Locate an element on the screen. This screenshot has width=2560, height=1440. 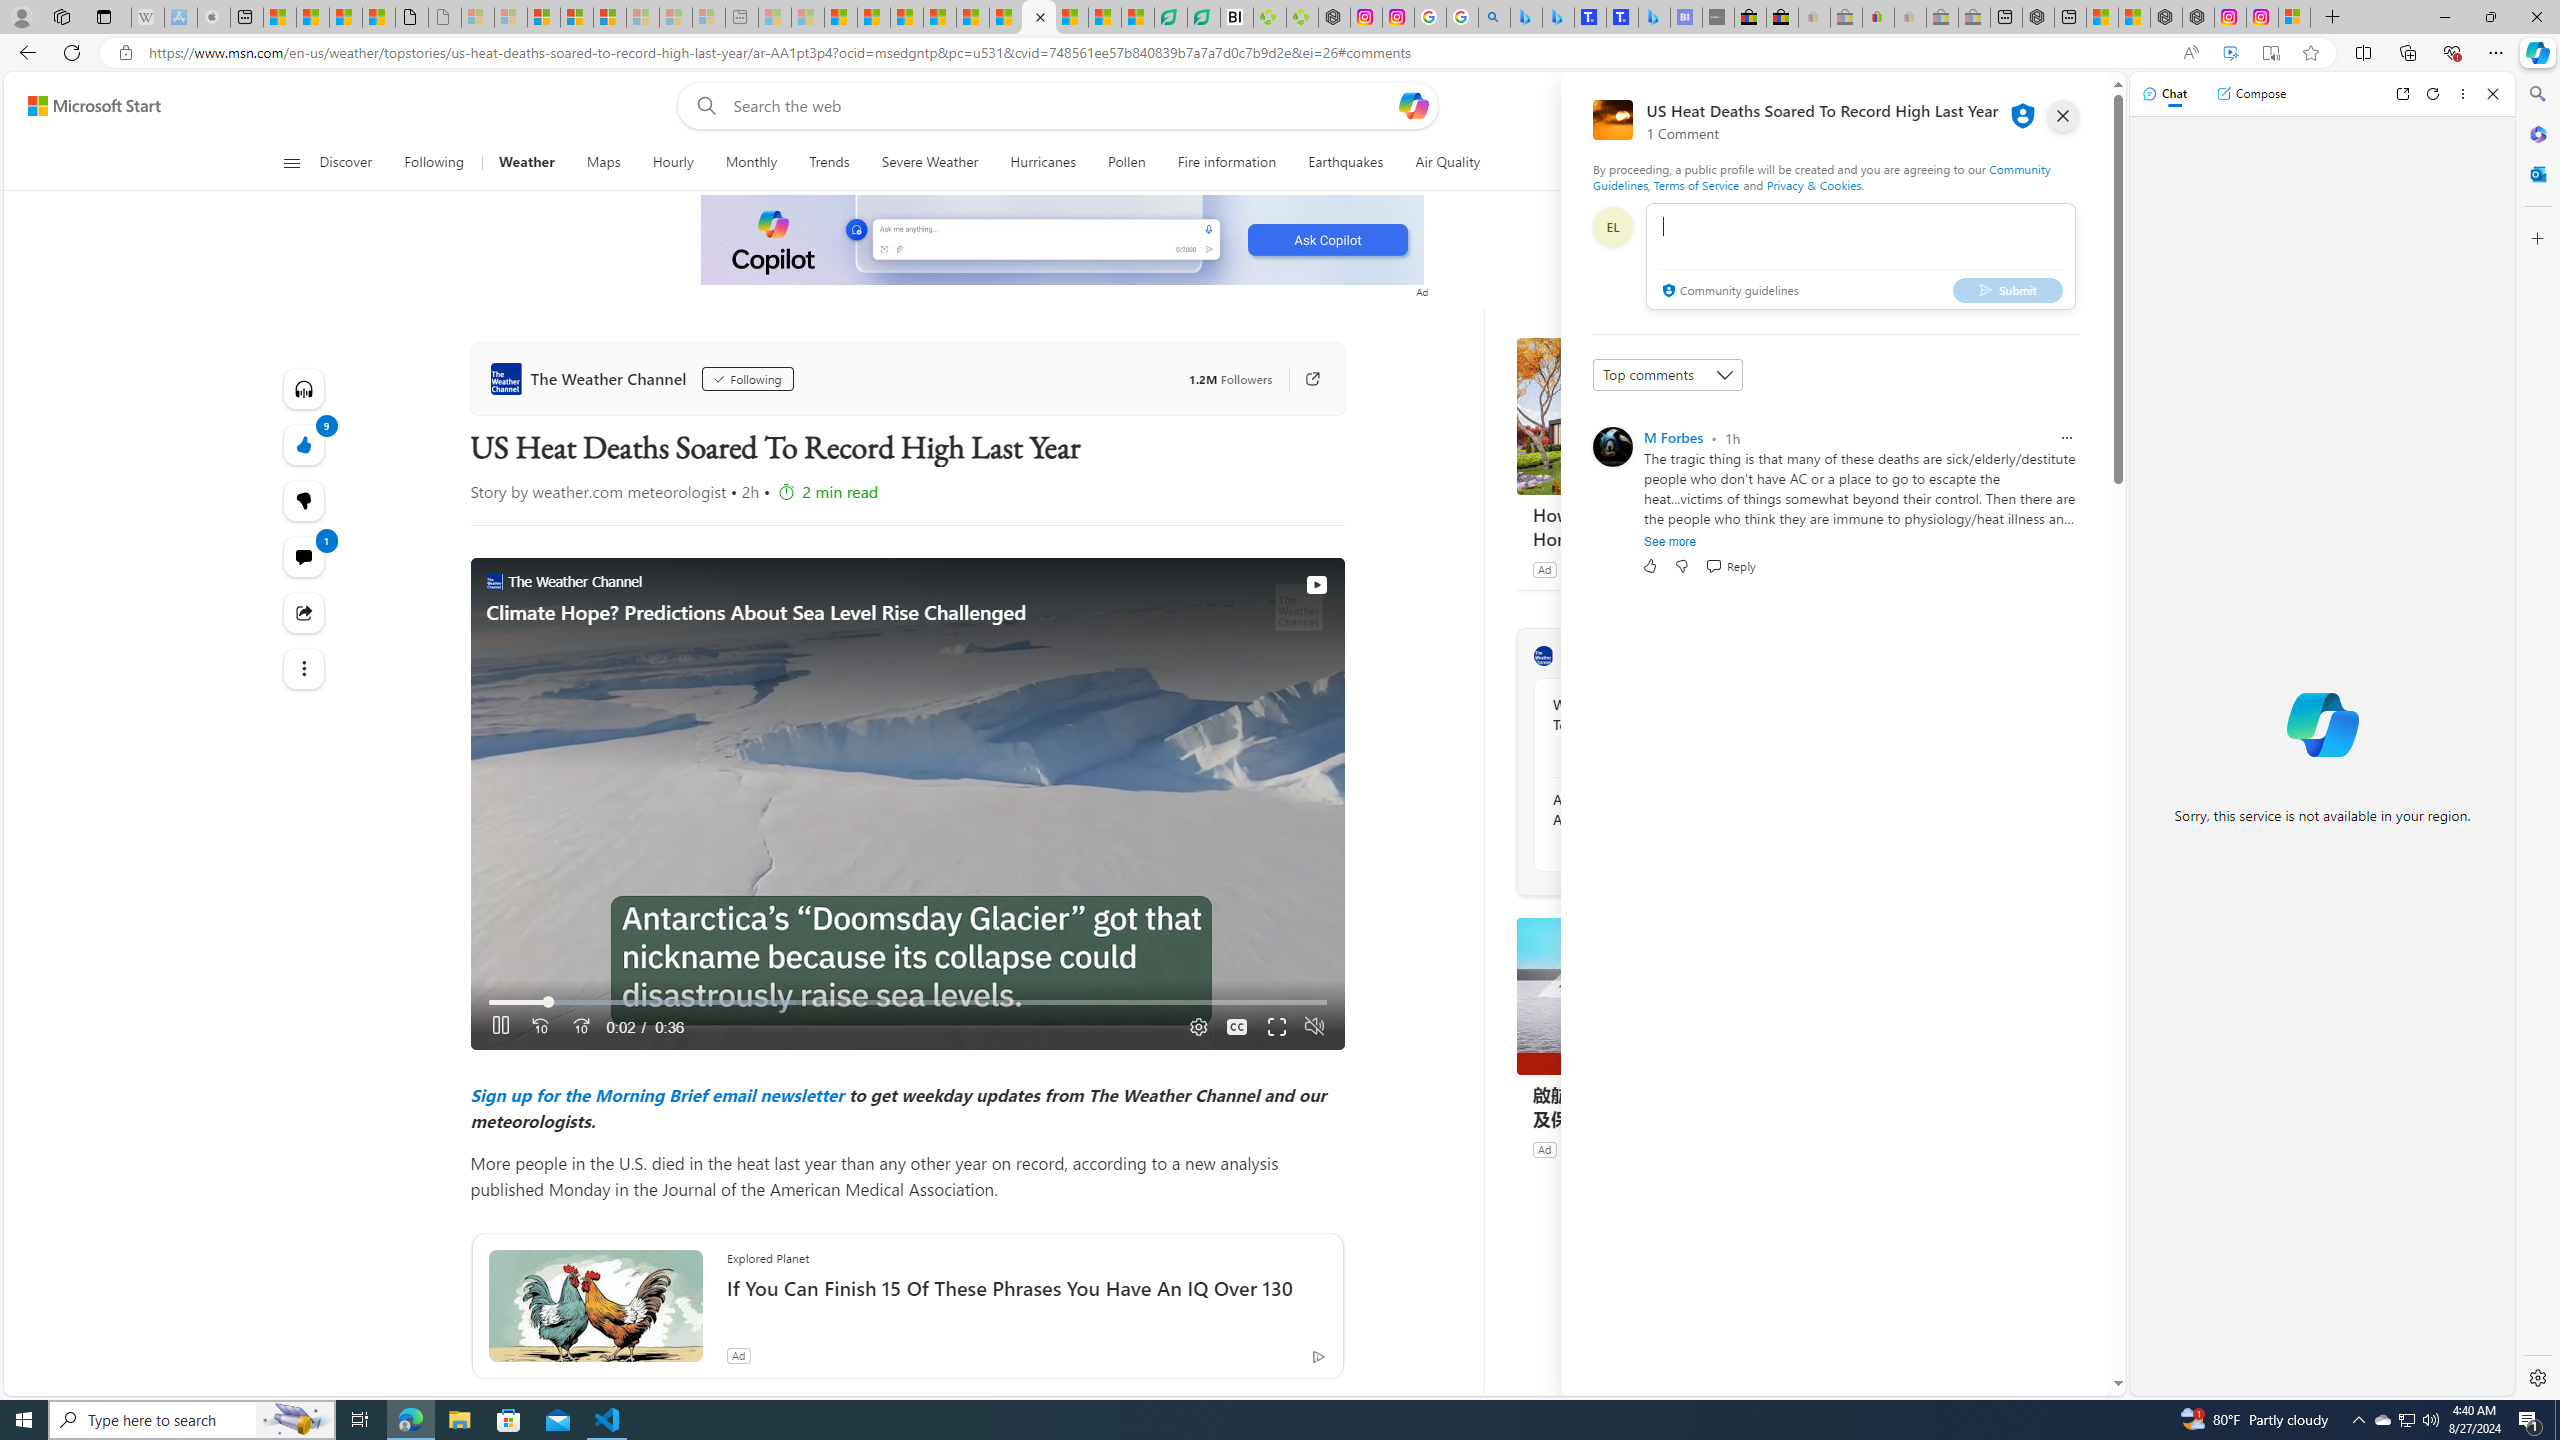
The Weather Channel is located at coordinates (590, 378).